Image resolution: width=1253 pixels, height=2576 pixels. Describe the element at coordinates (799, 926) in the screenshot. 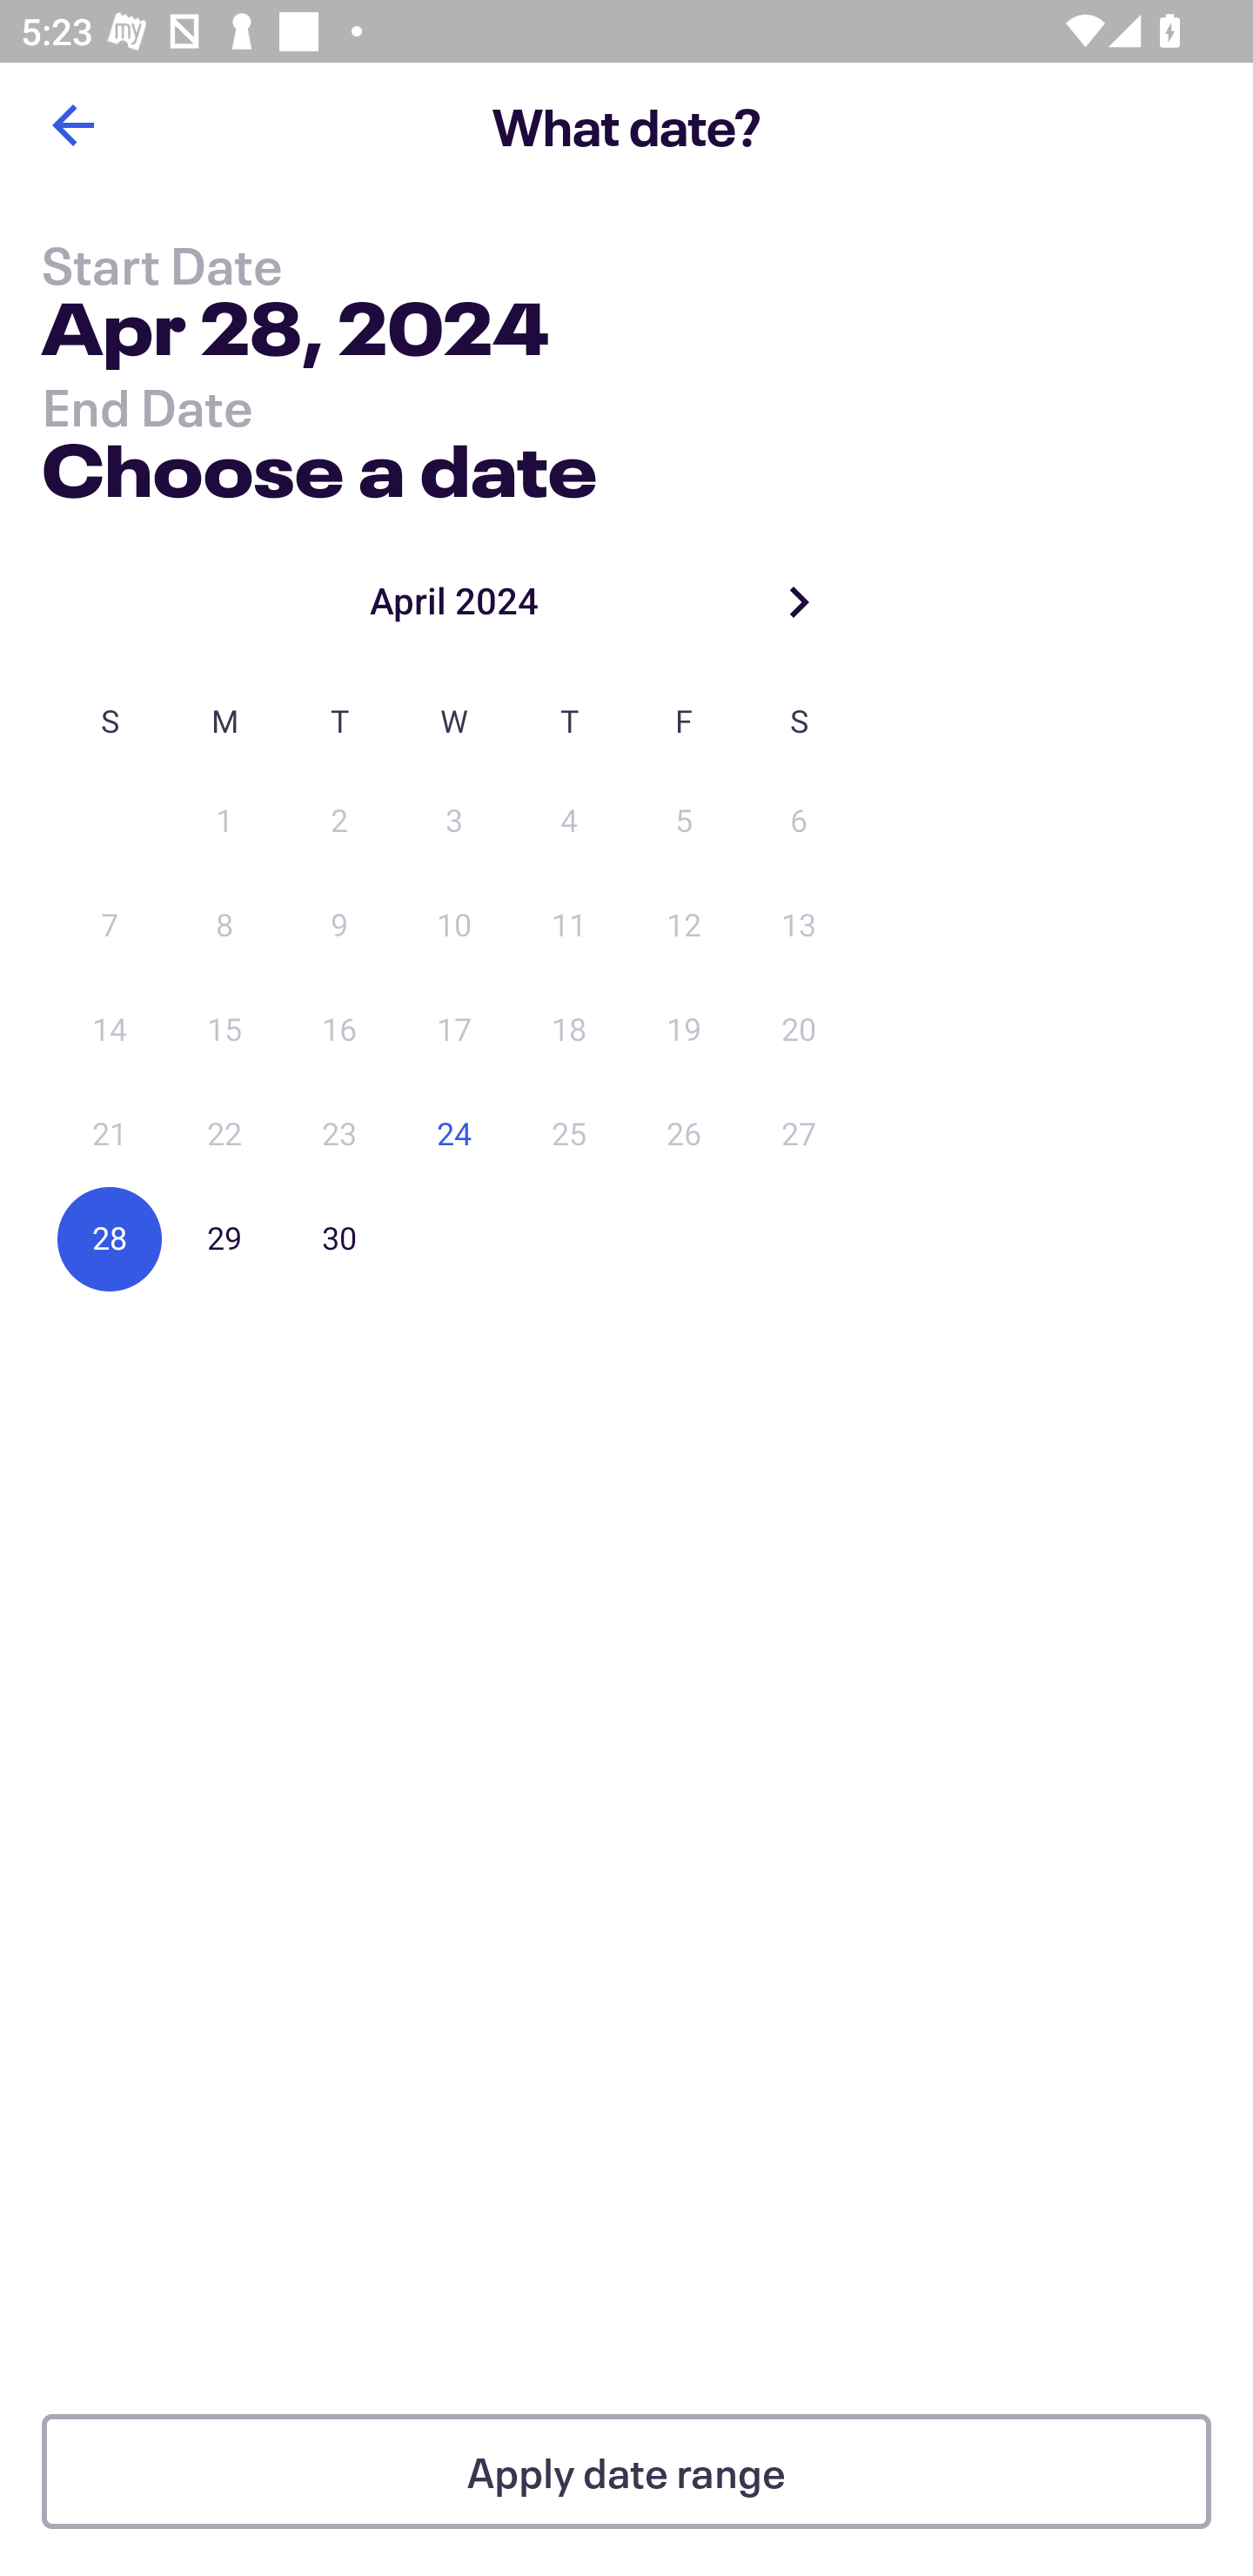

I see `13 13 April 2024` at that location.